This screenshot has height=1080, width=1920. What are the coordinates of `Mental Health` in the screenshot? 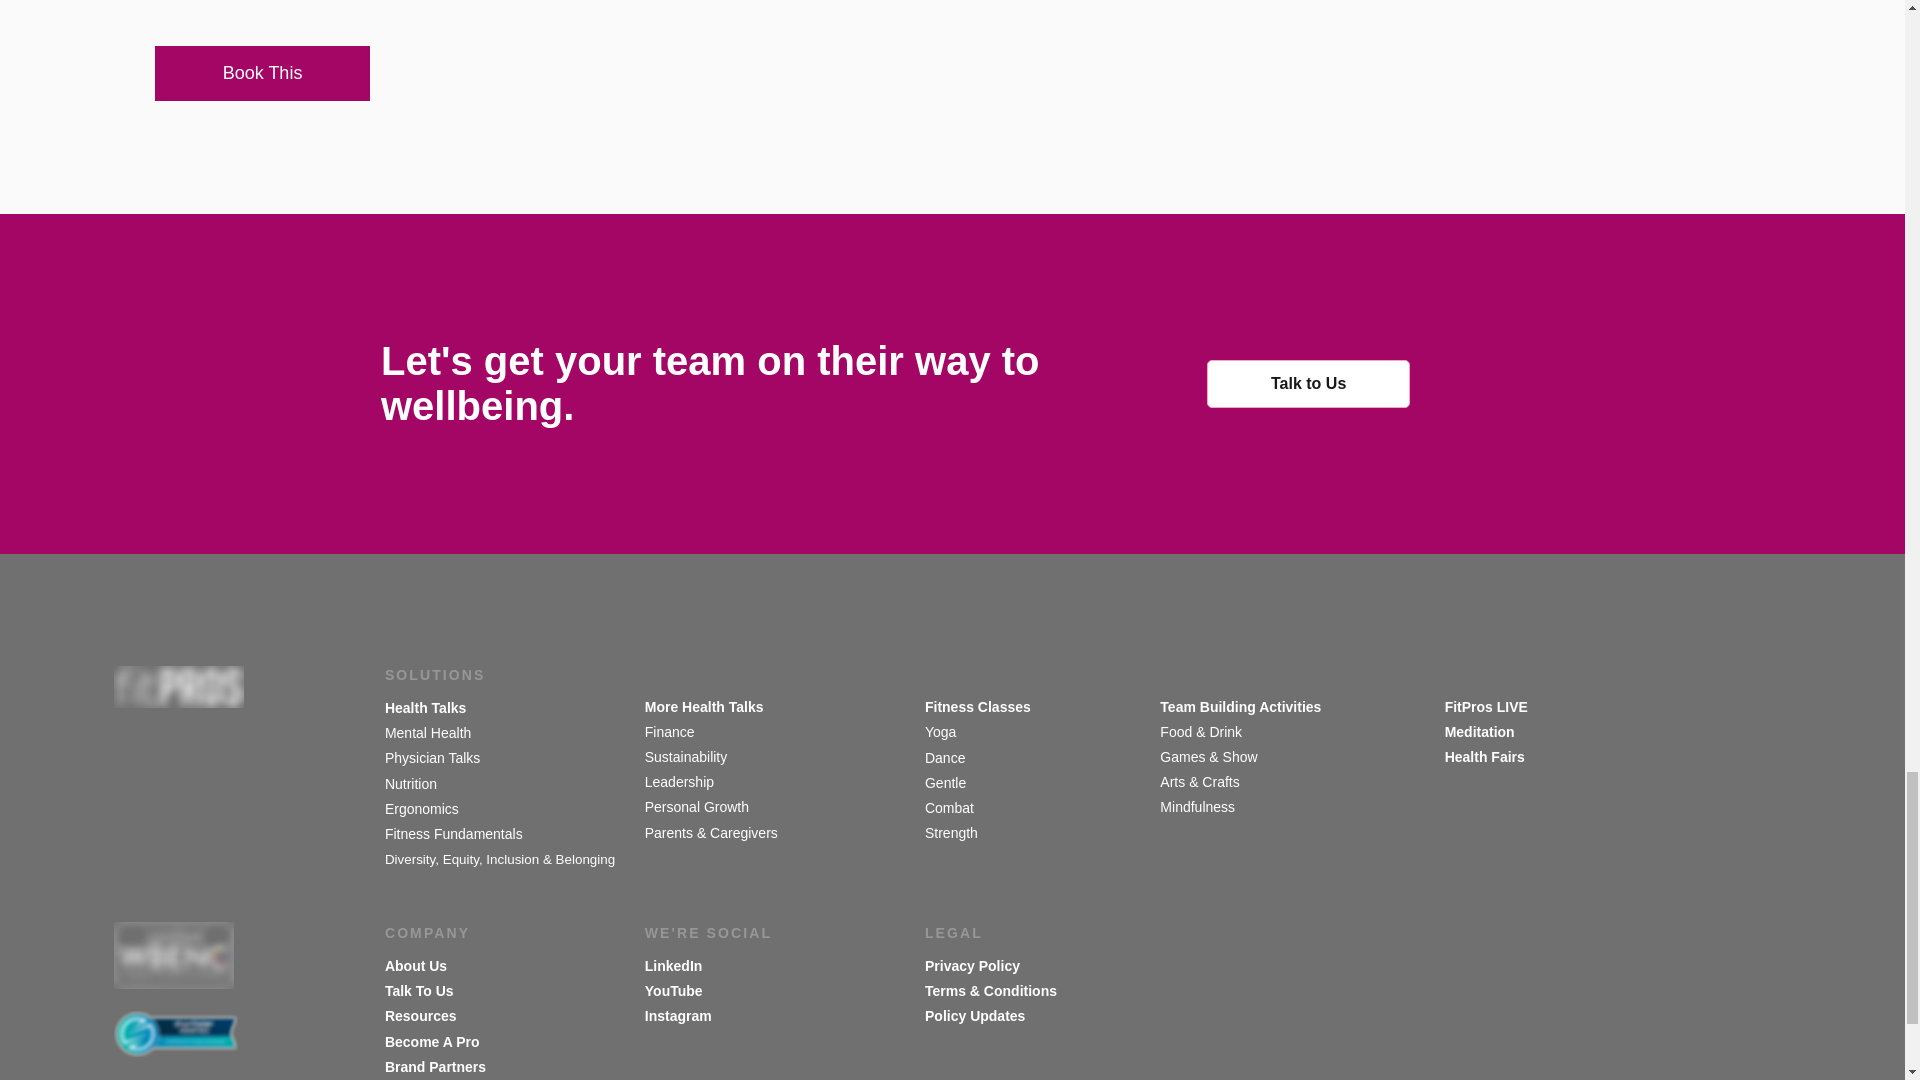 It's located at (428, 732).